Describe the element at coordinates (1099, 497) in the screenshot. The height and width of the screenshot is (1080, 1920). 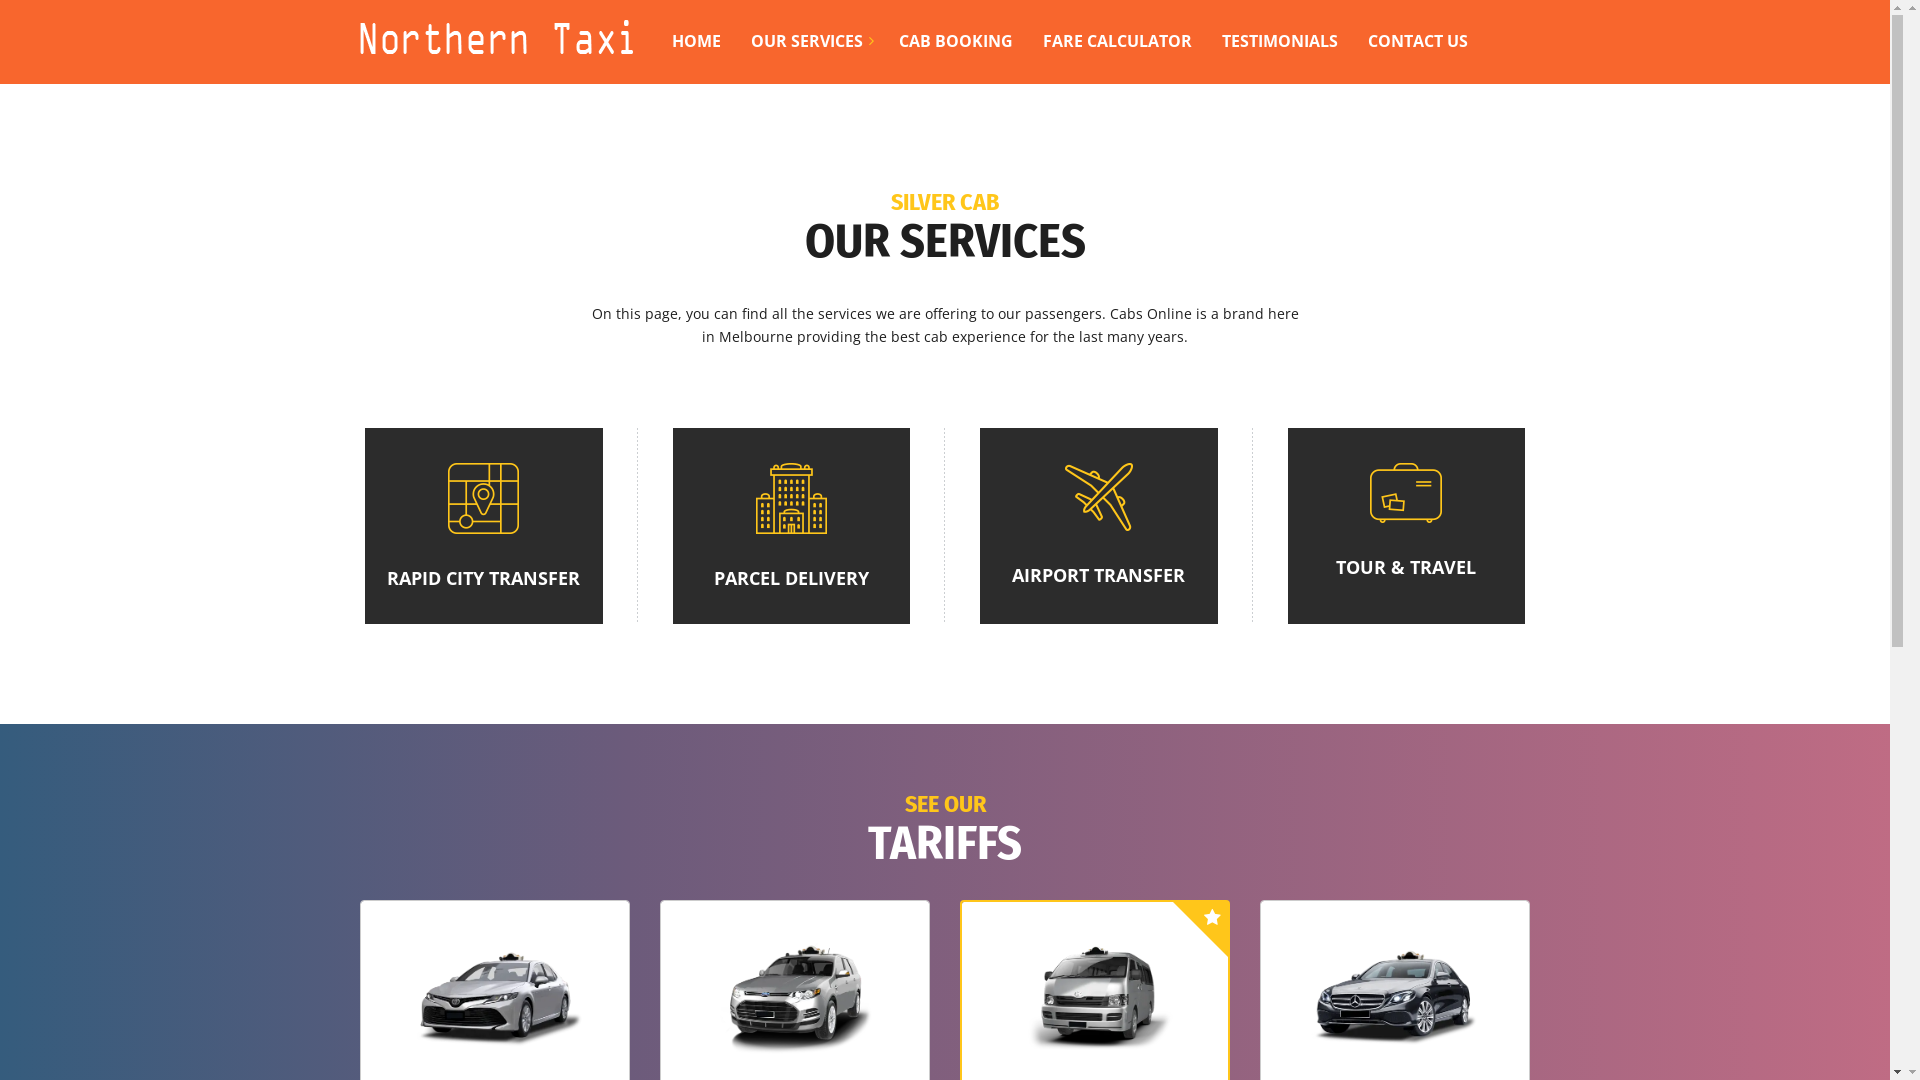
I see `_services-3` at that location.